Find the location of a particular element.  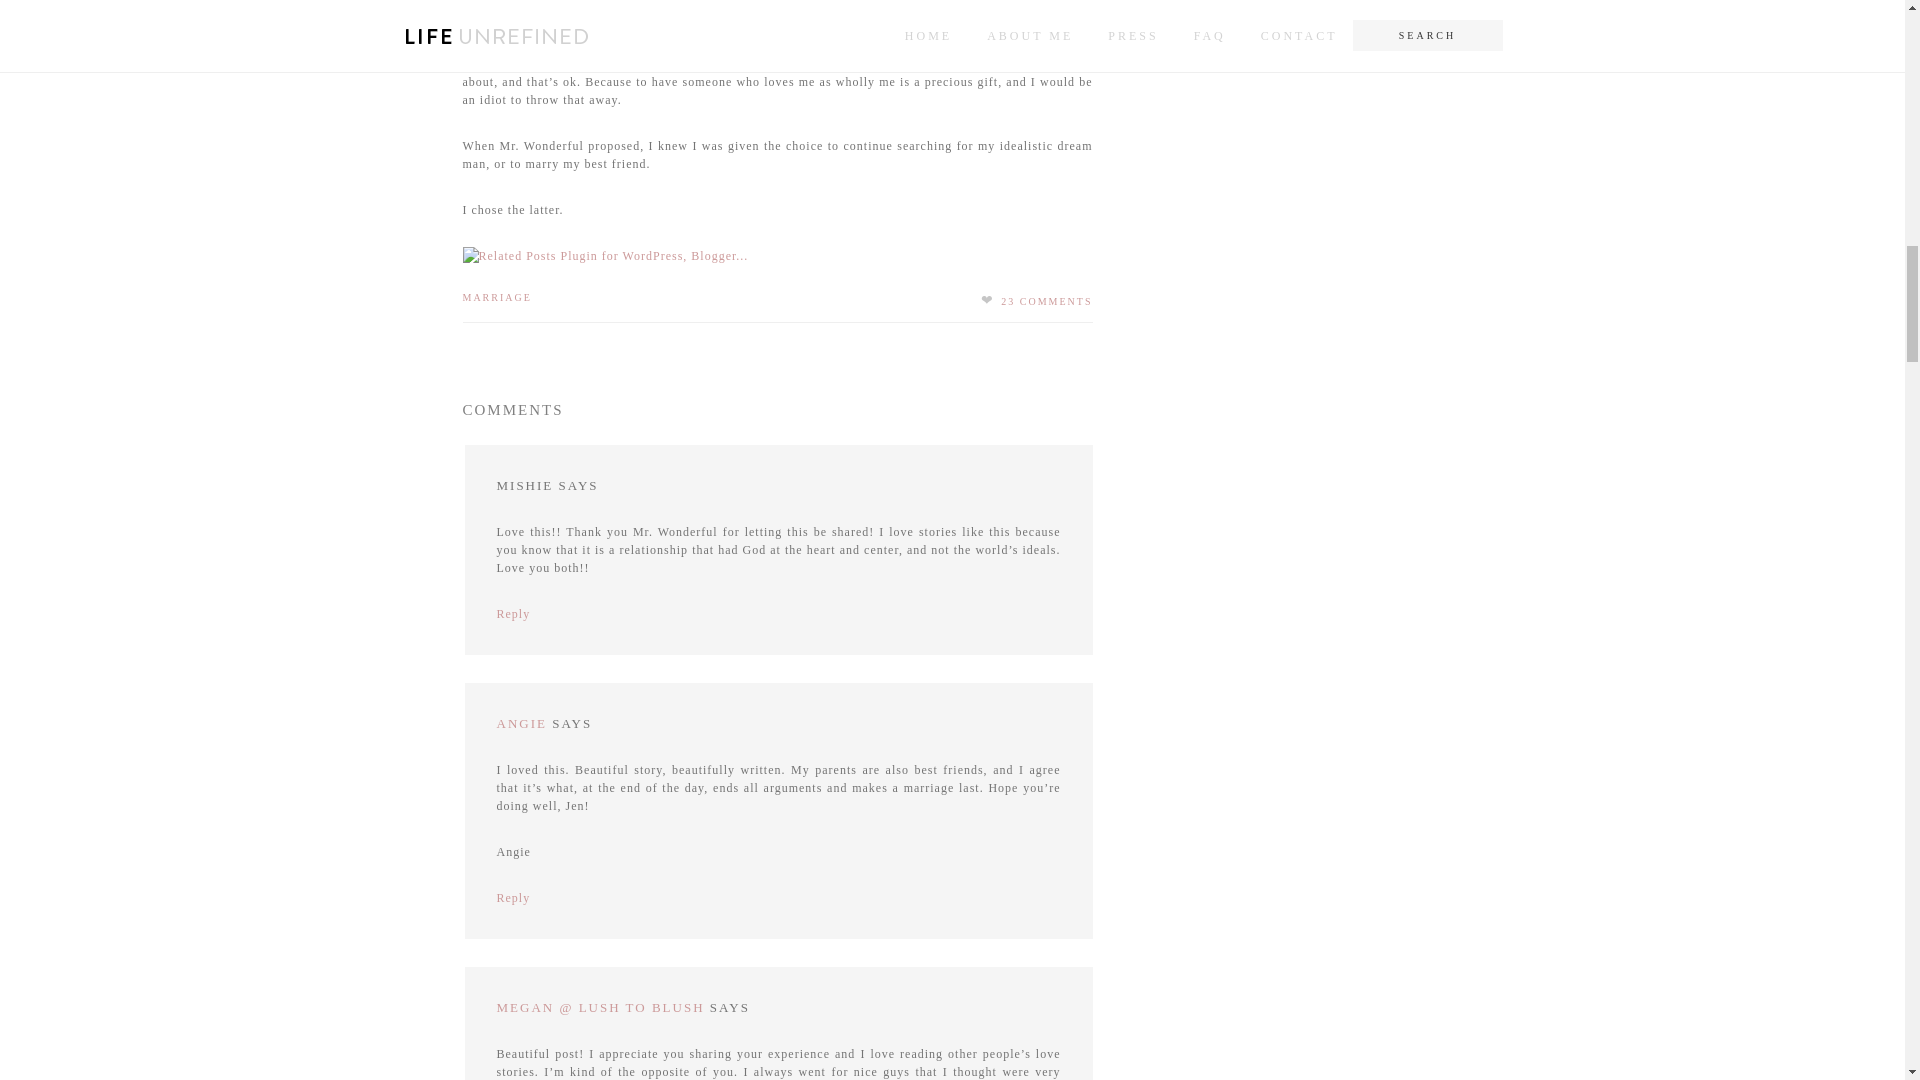

ANGIE is located at coordinates (520, 724).